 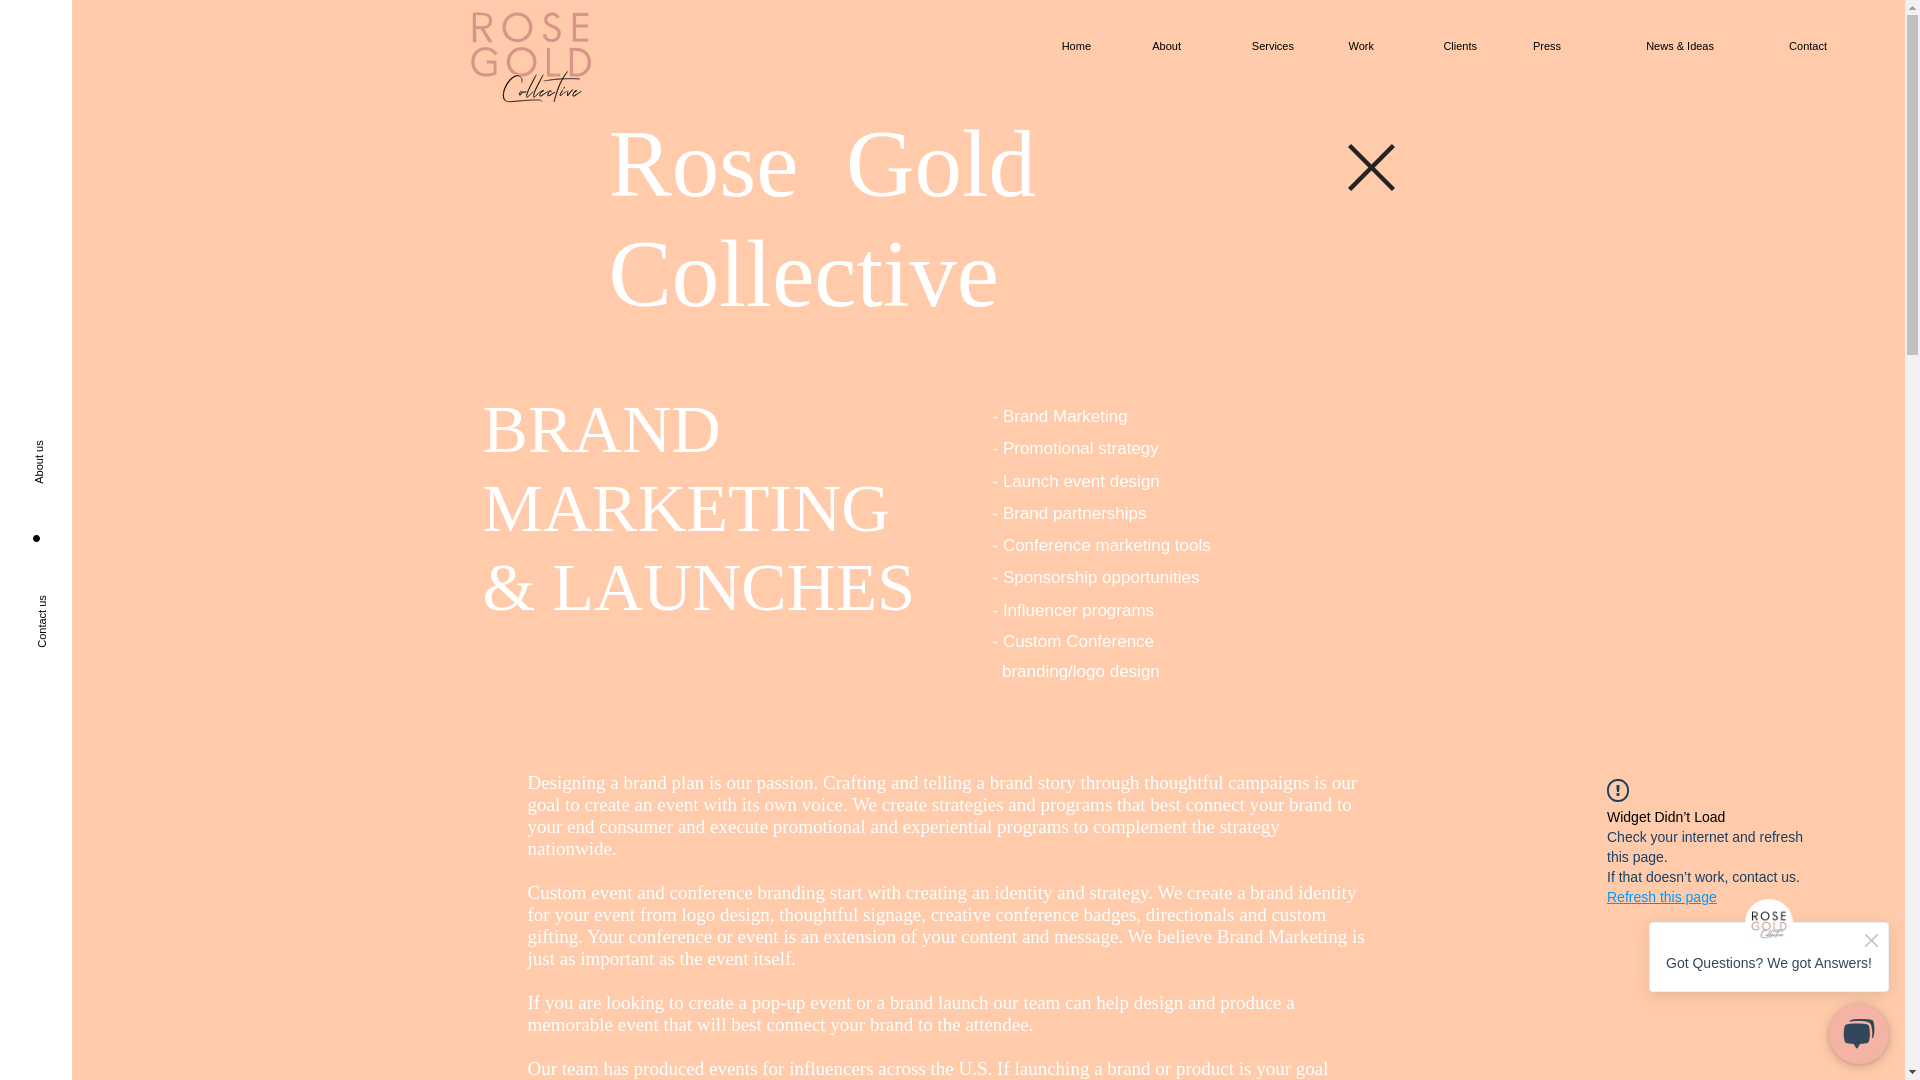 What do you see at coordinates (1785, 46) in the screenshot?
I see `Contact` at bounding box center [1785, 46].